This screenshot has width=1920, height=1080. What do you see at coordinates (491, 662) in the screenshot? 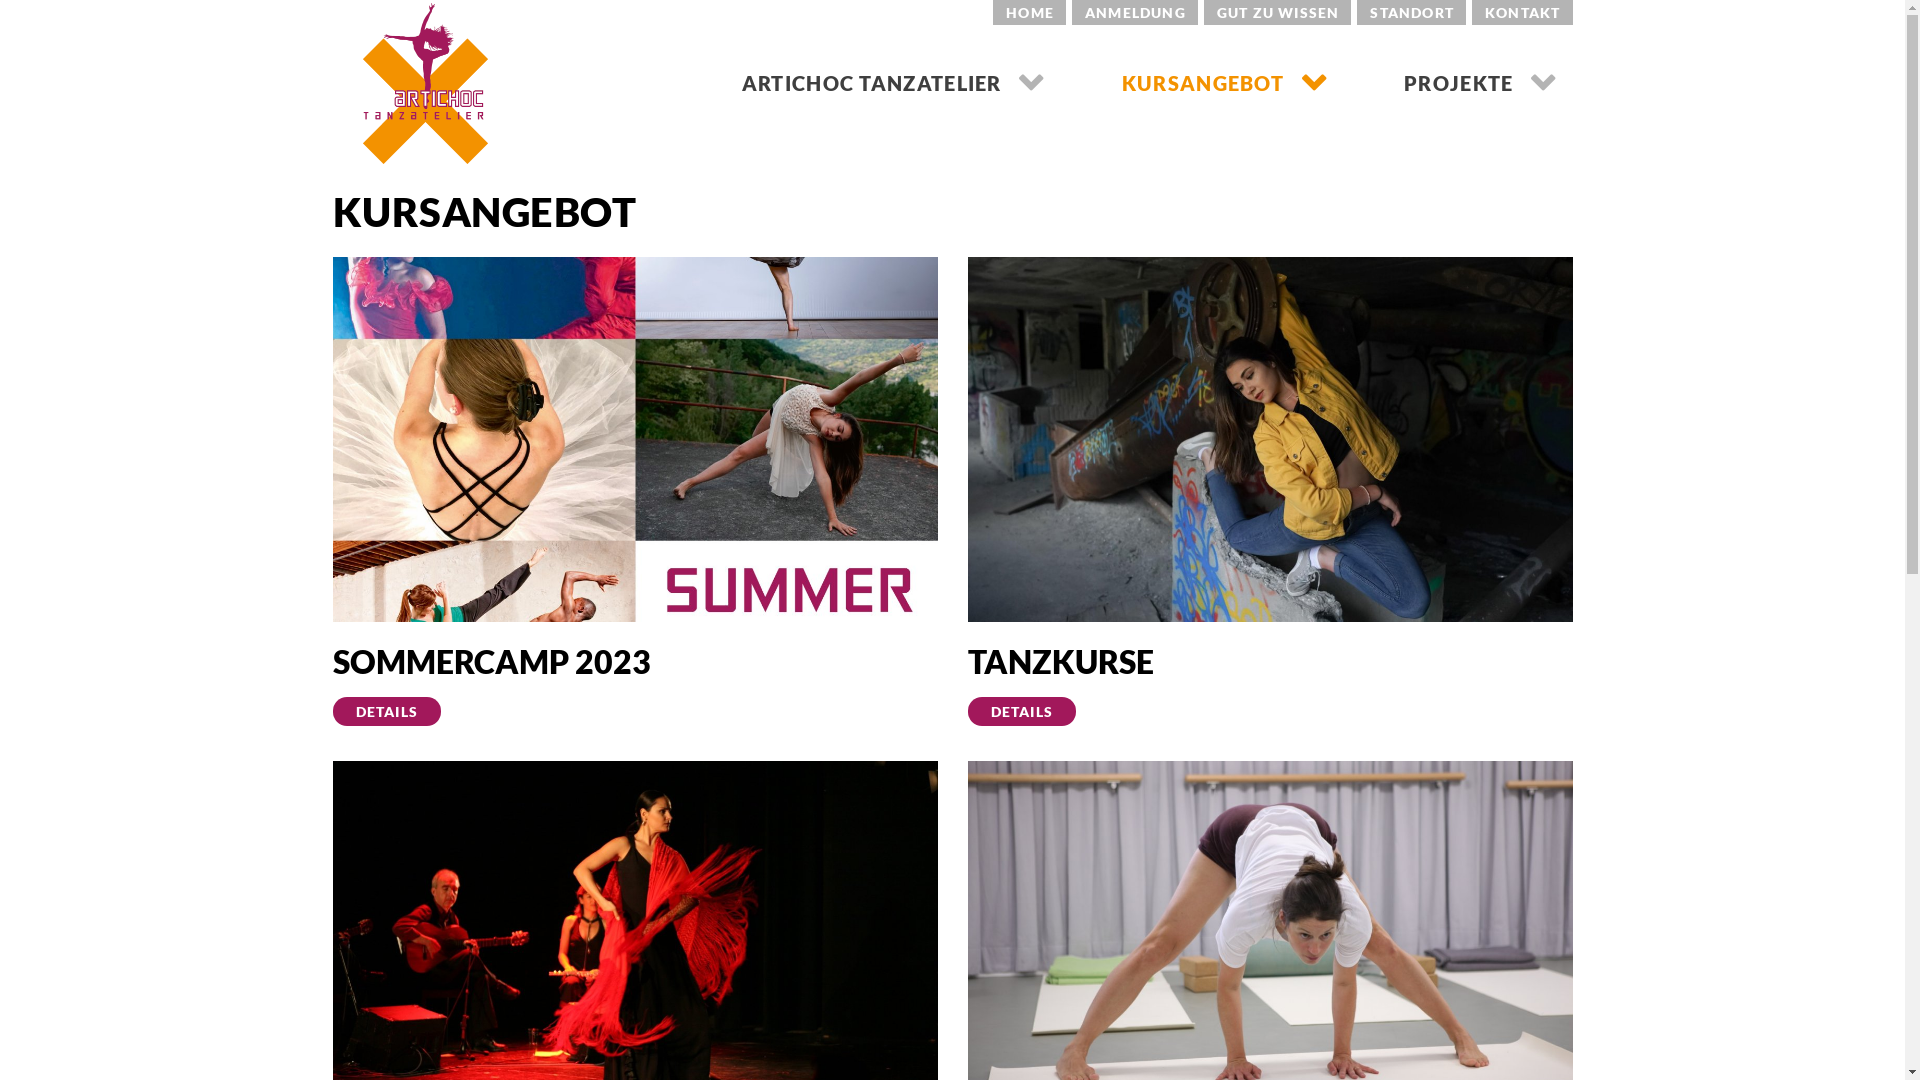
I see `SOMMERCAMP 2023` at bounding box center [491, 662].